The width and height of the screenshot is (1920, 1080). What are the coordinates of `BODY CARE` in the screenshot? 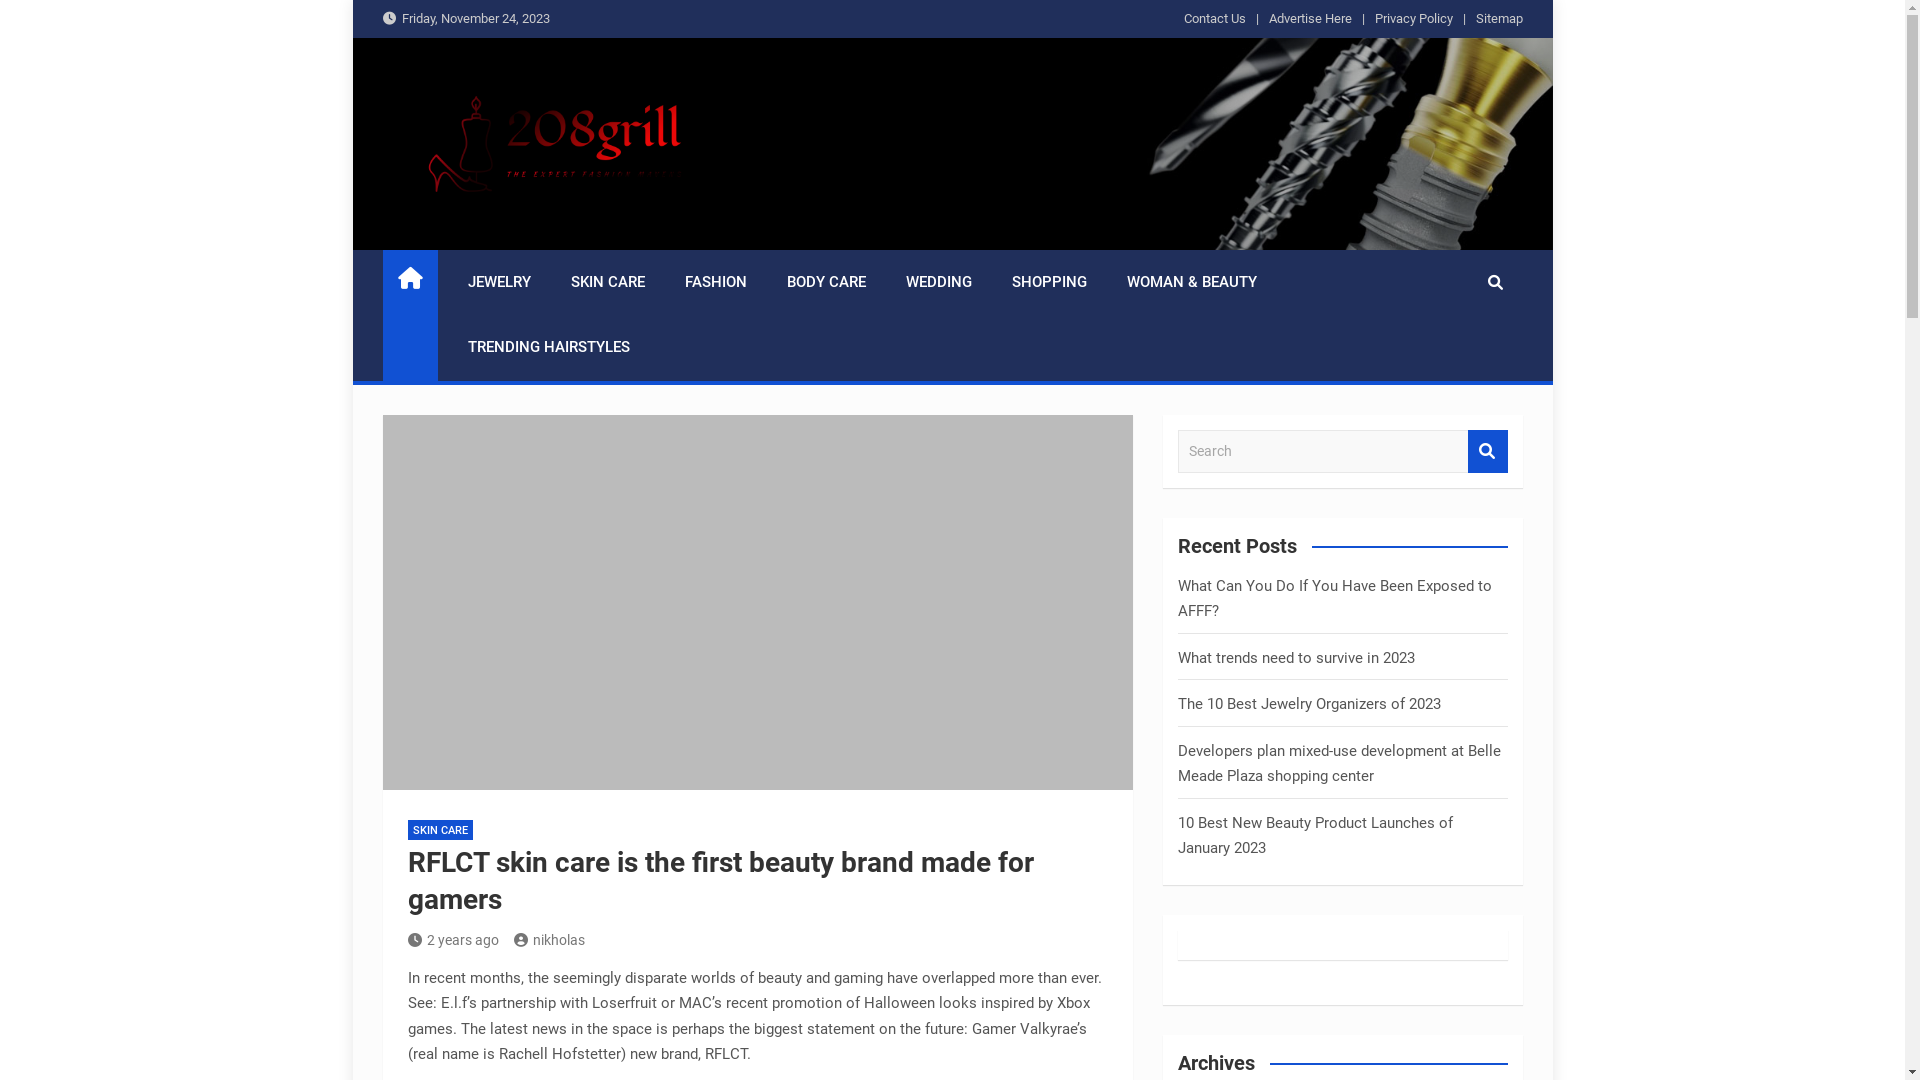 It's located at (826, 283).